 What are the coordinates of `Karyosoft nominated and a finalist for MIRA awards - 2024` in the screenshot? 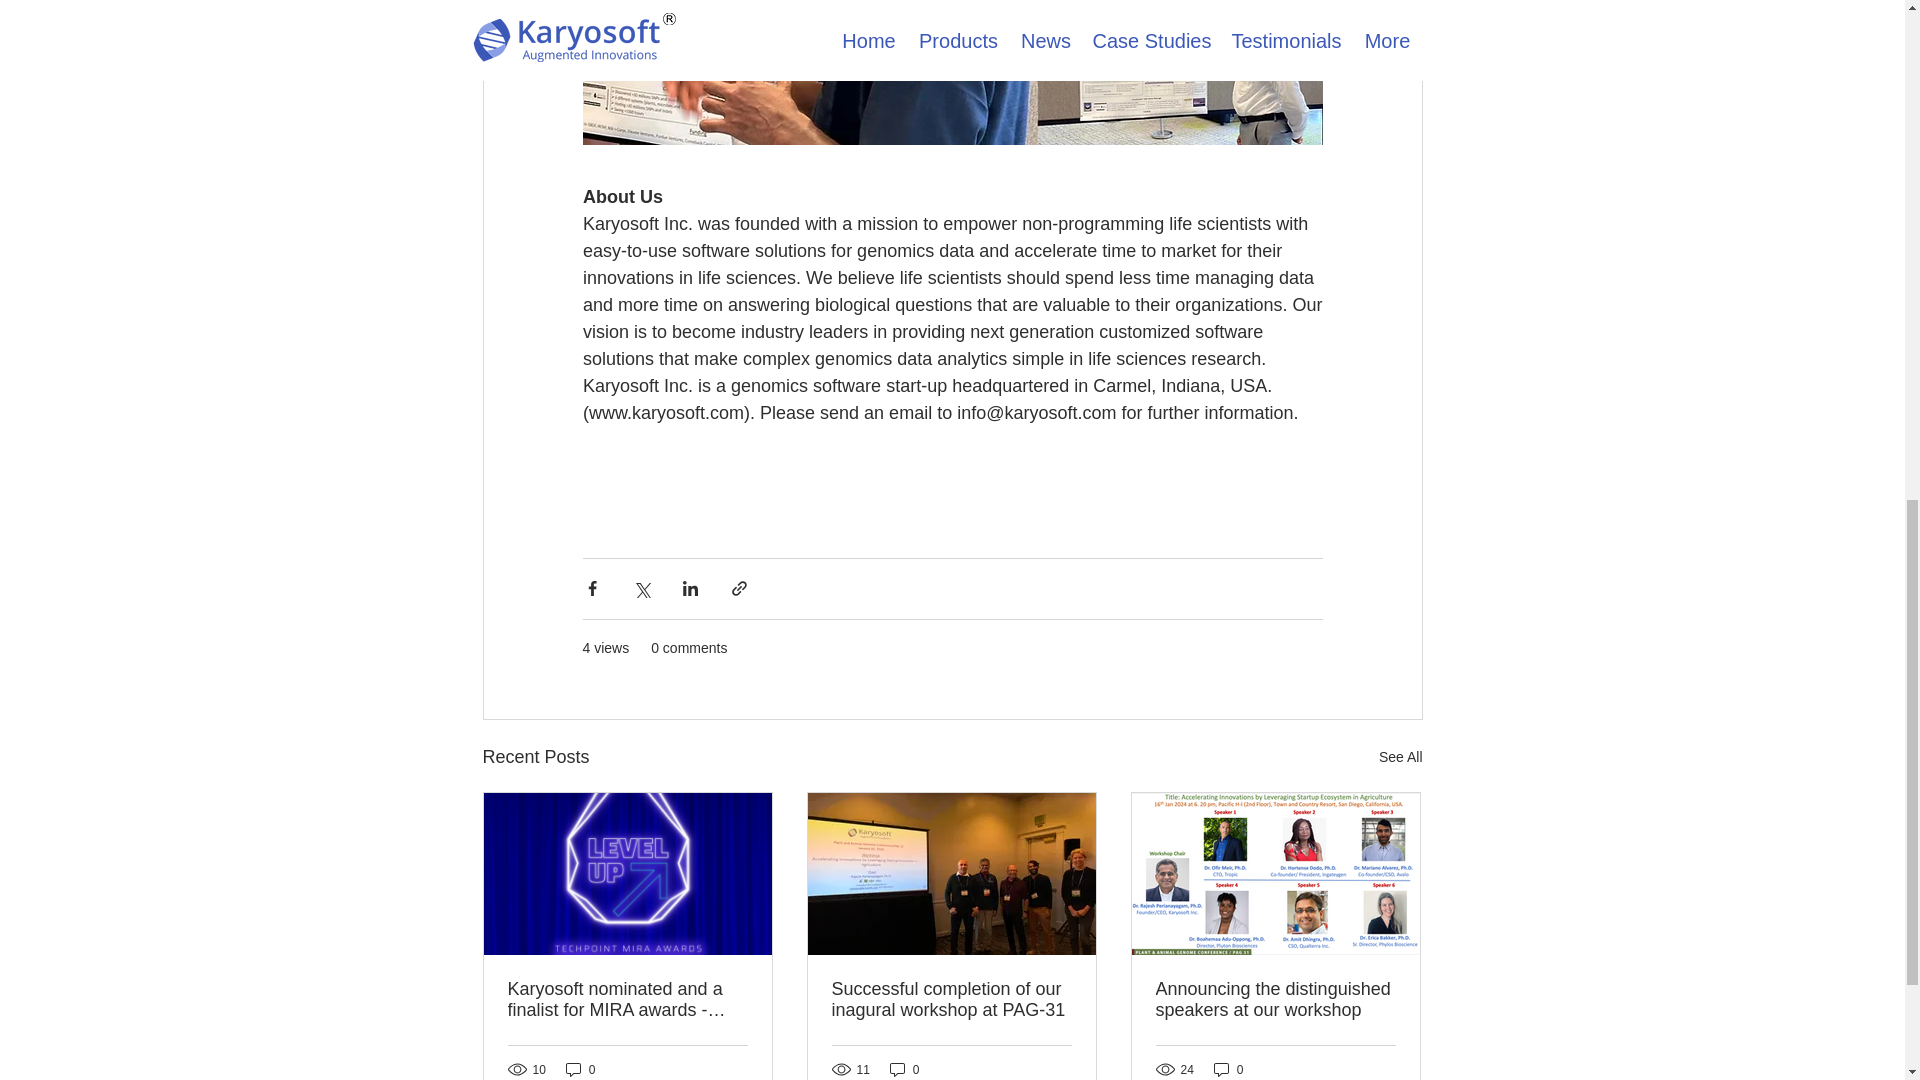 It's located at (628, 999).